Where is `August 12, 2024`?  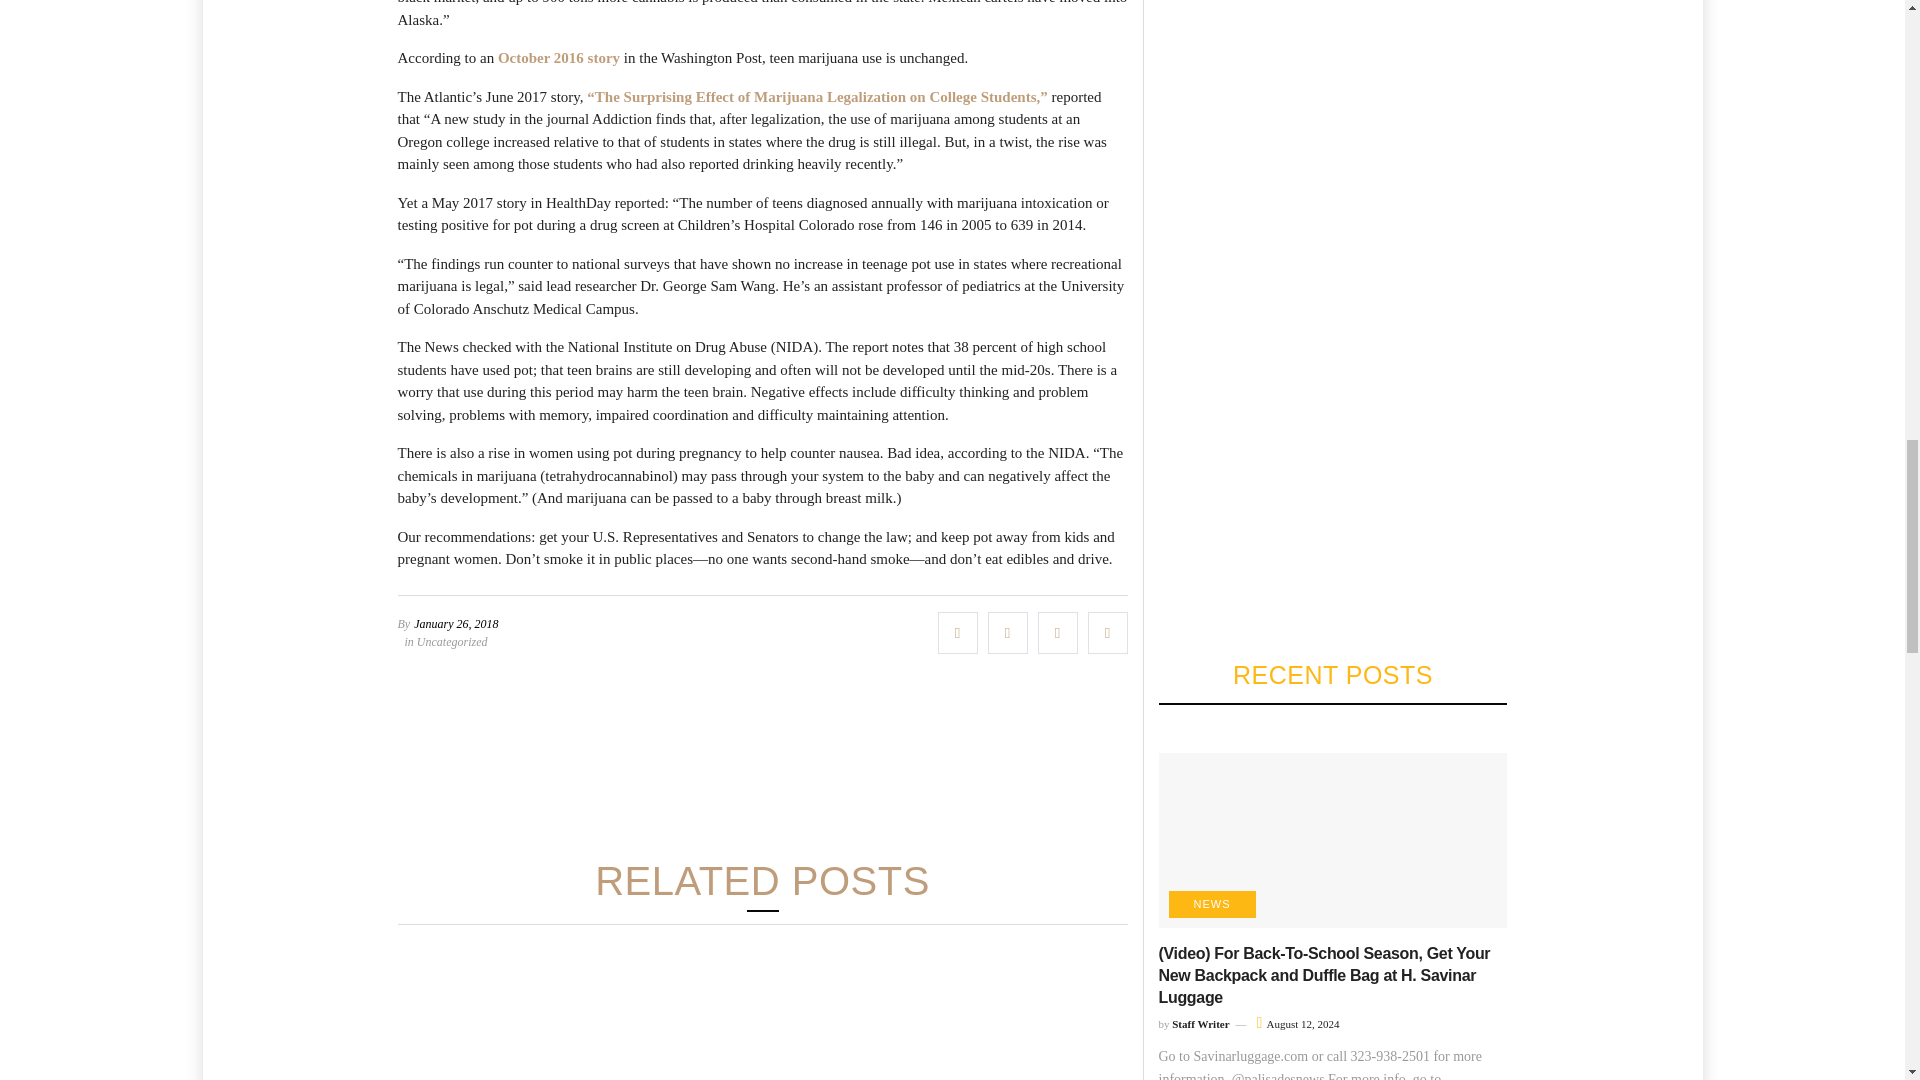
August 12, 2024 is located at coordinates (1298, 1024).